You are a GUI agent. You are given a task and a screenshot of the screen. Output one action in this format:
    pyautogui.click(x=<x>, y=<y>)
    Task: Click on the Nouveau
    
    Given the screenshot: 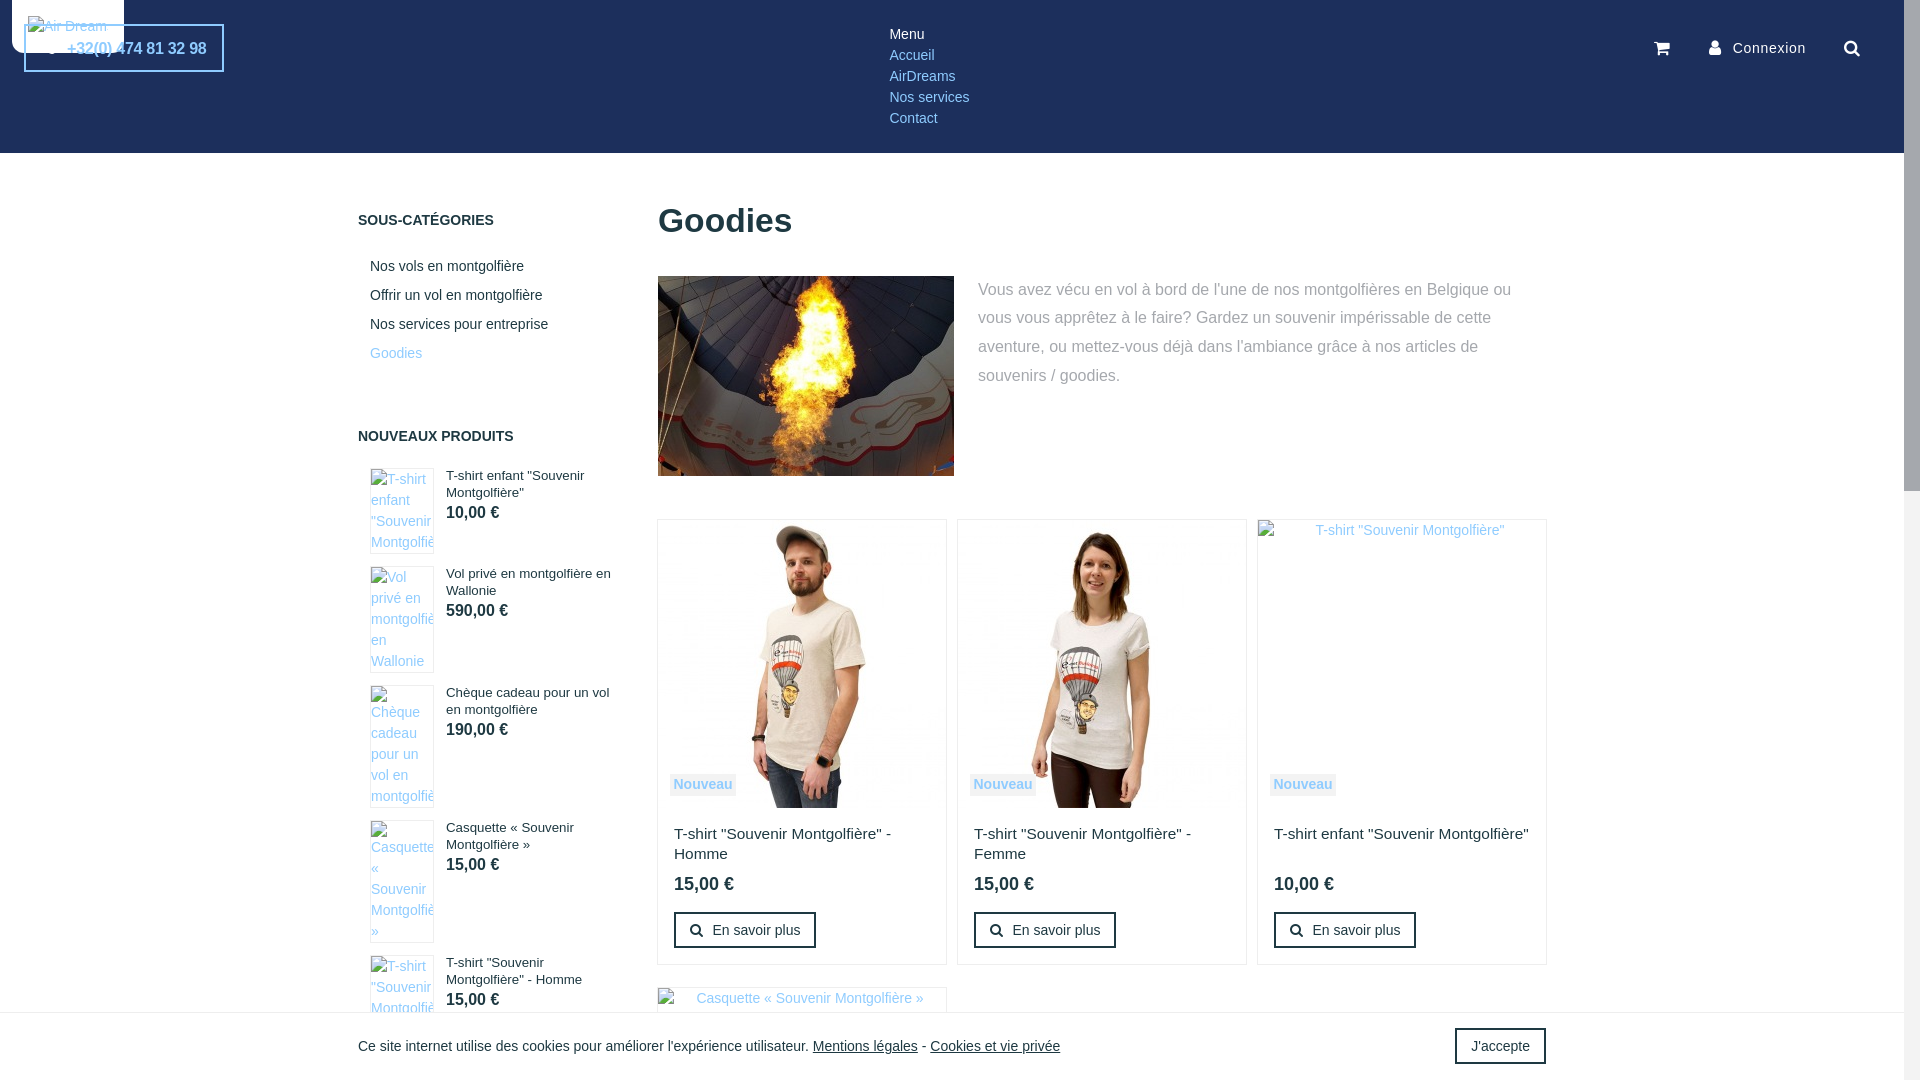 What is the action you would take?
    pyautogui.click(x=703, y=785)
    